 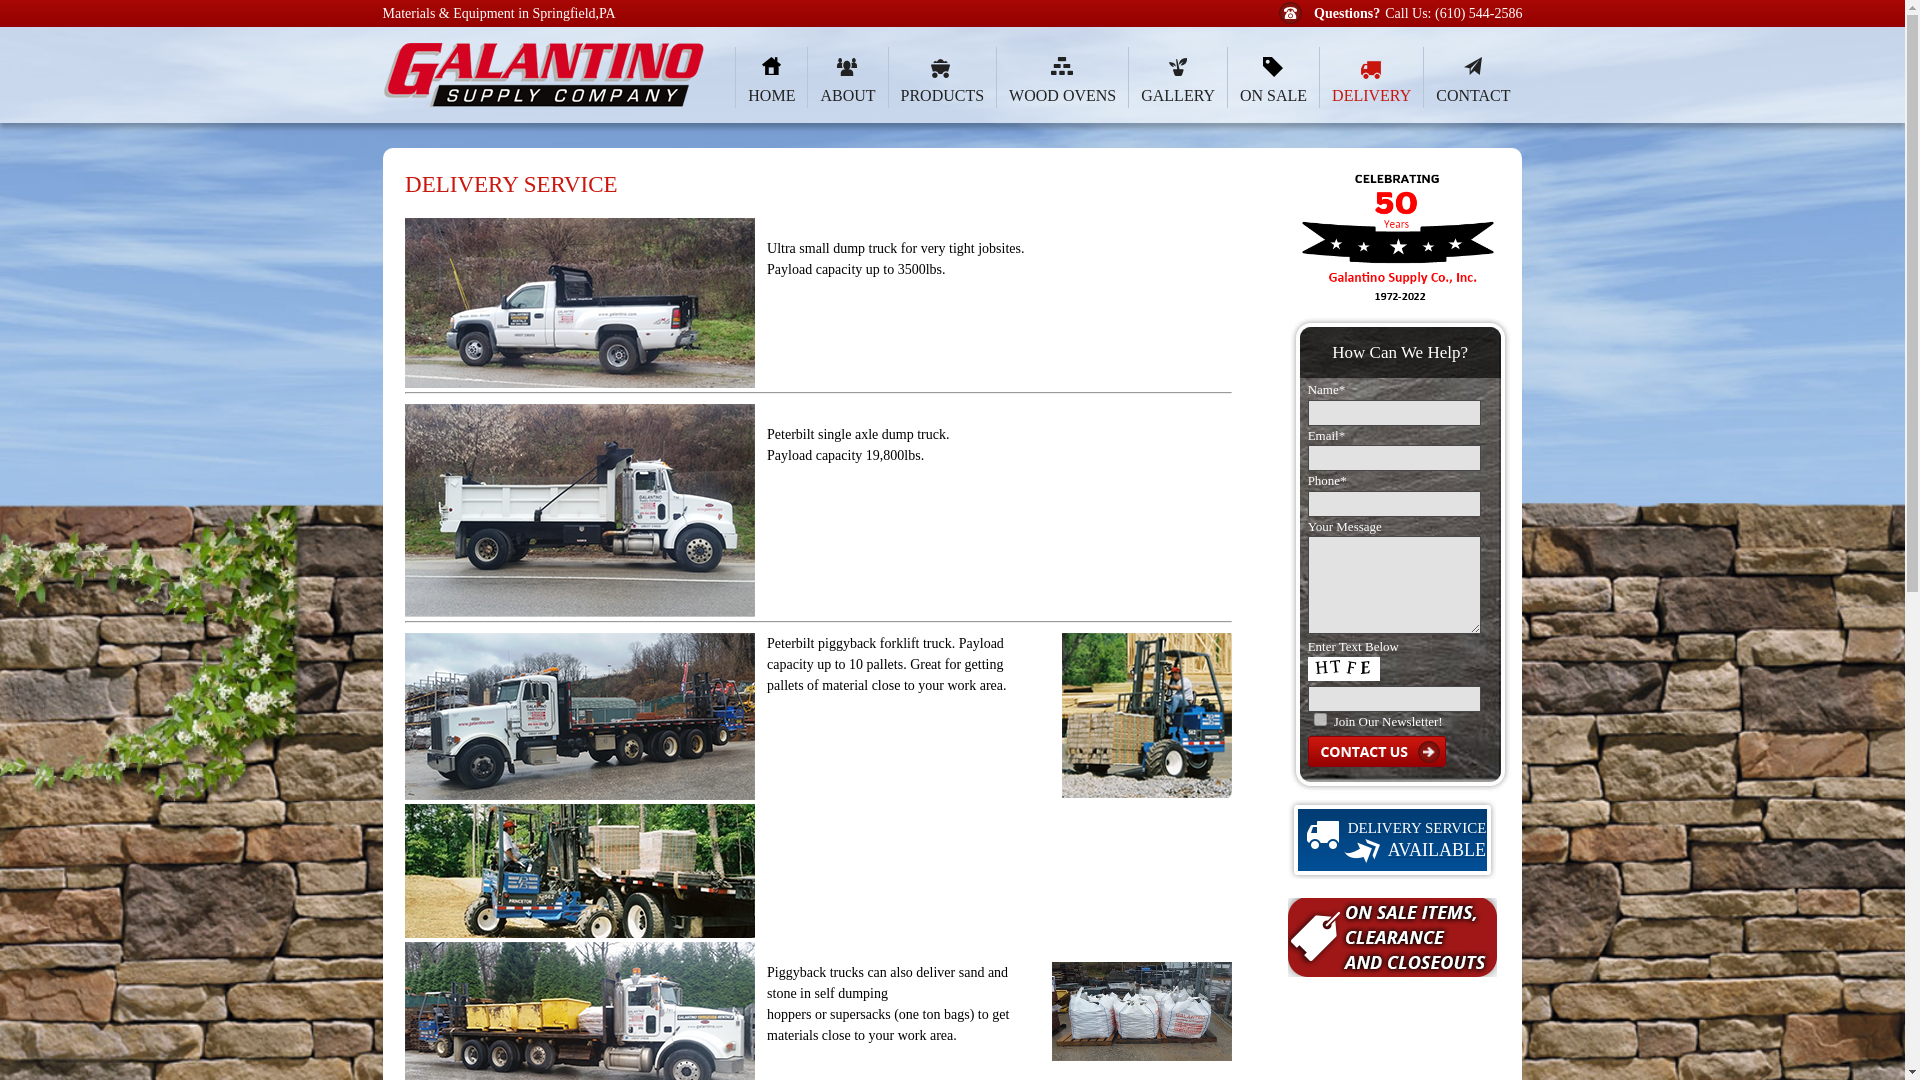 I want to click on ABOUT, so click(x=846, y=78).